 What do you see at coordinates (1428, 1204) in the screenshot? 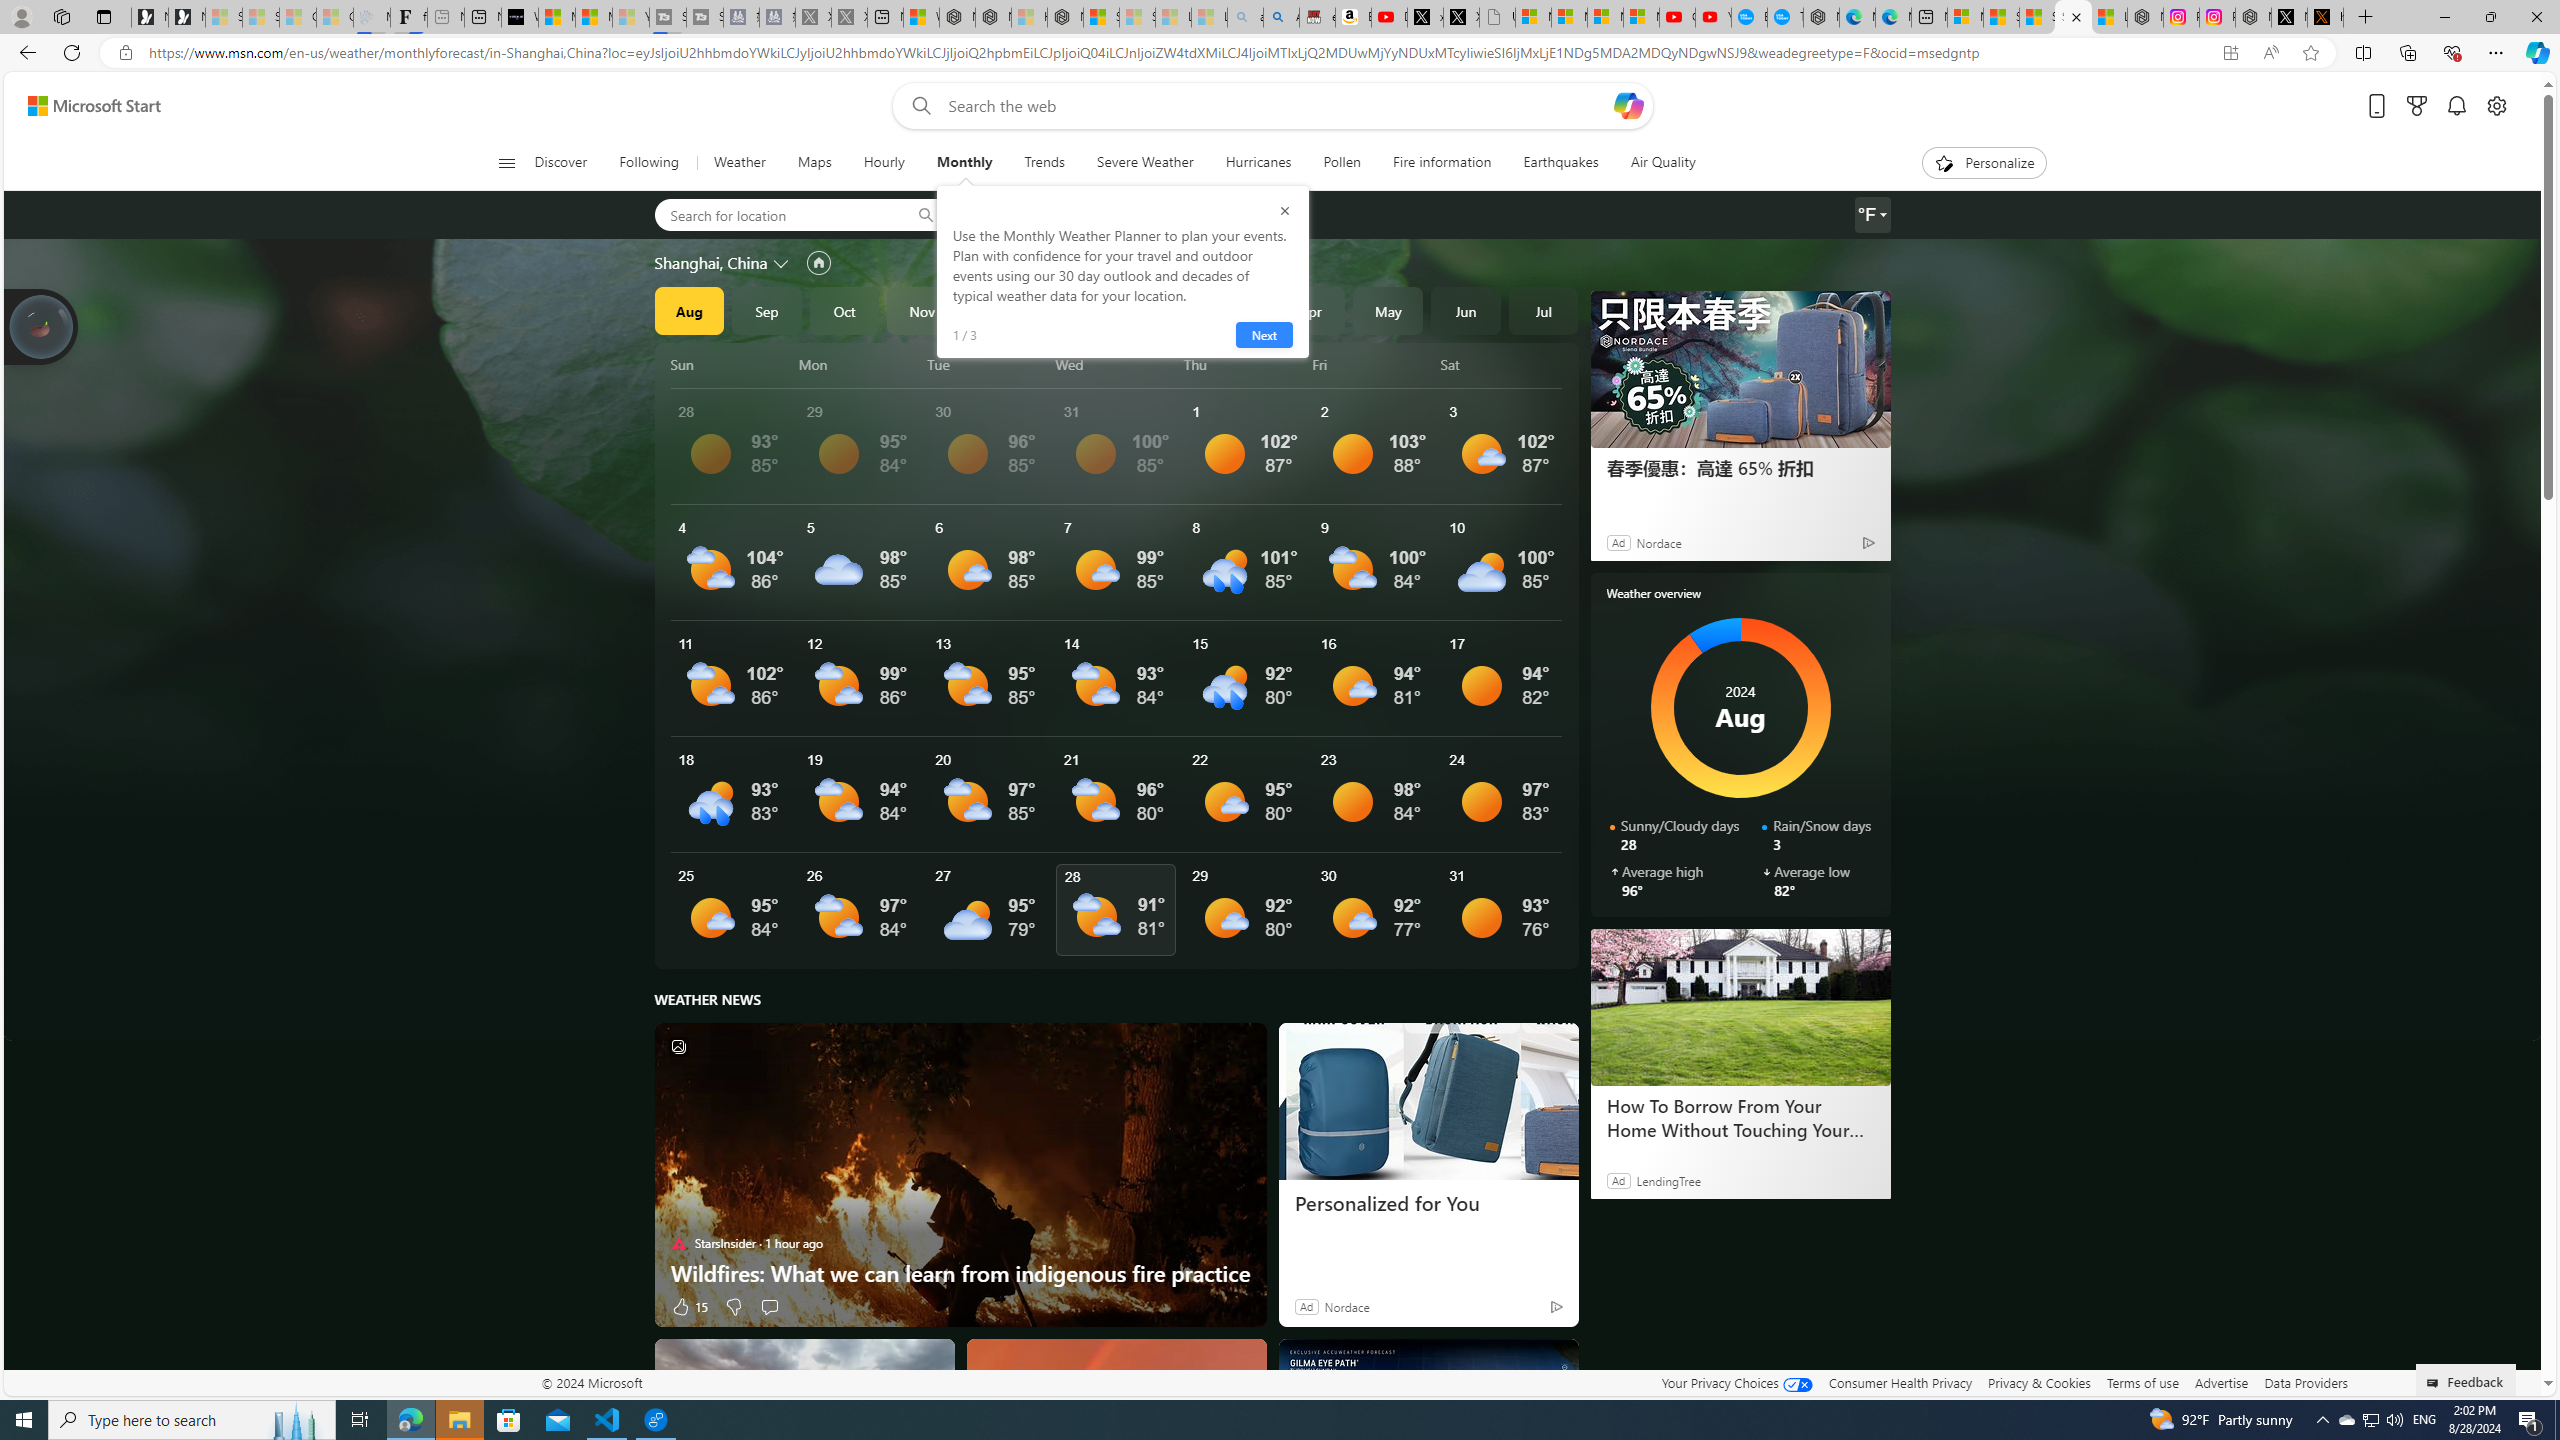
I see `Personalized for You` at bounding box center [1428, 1204].